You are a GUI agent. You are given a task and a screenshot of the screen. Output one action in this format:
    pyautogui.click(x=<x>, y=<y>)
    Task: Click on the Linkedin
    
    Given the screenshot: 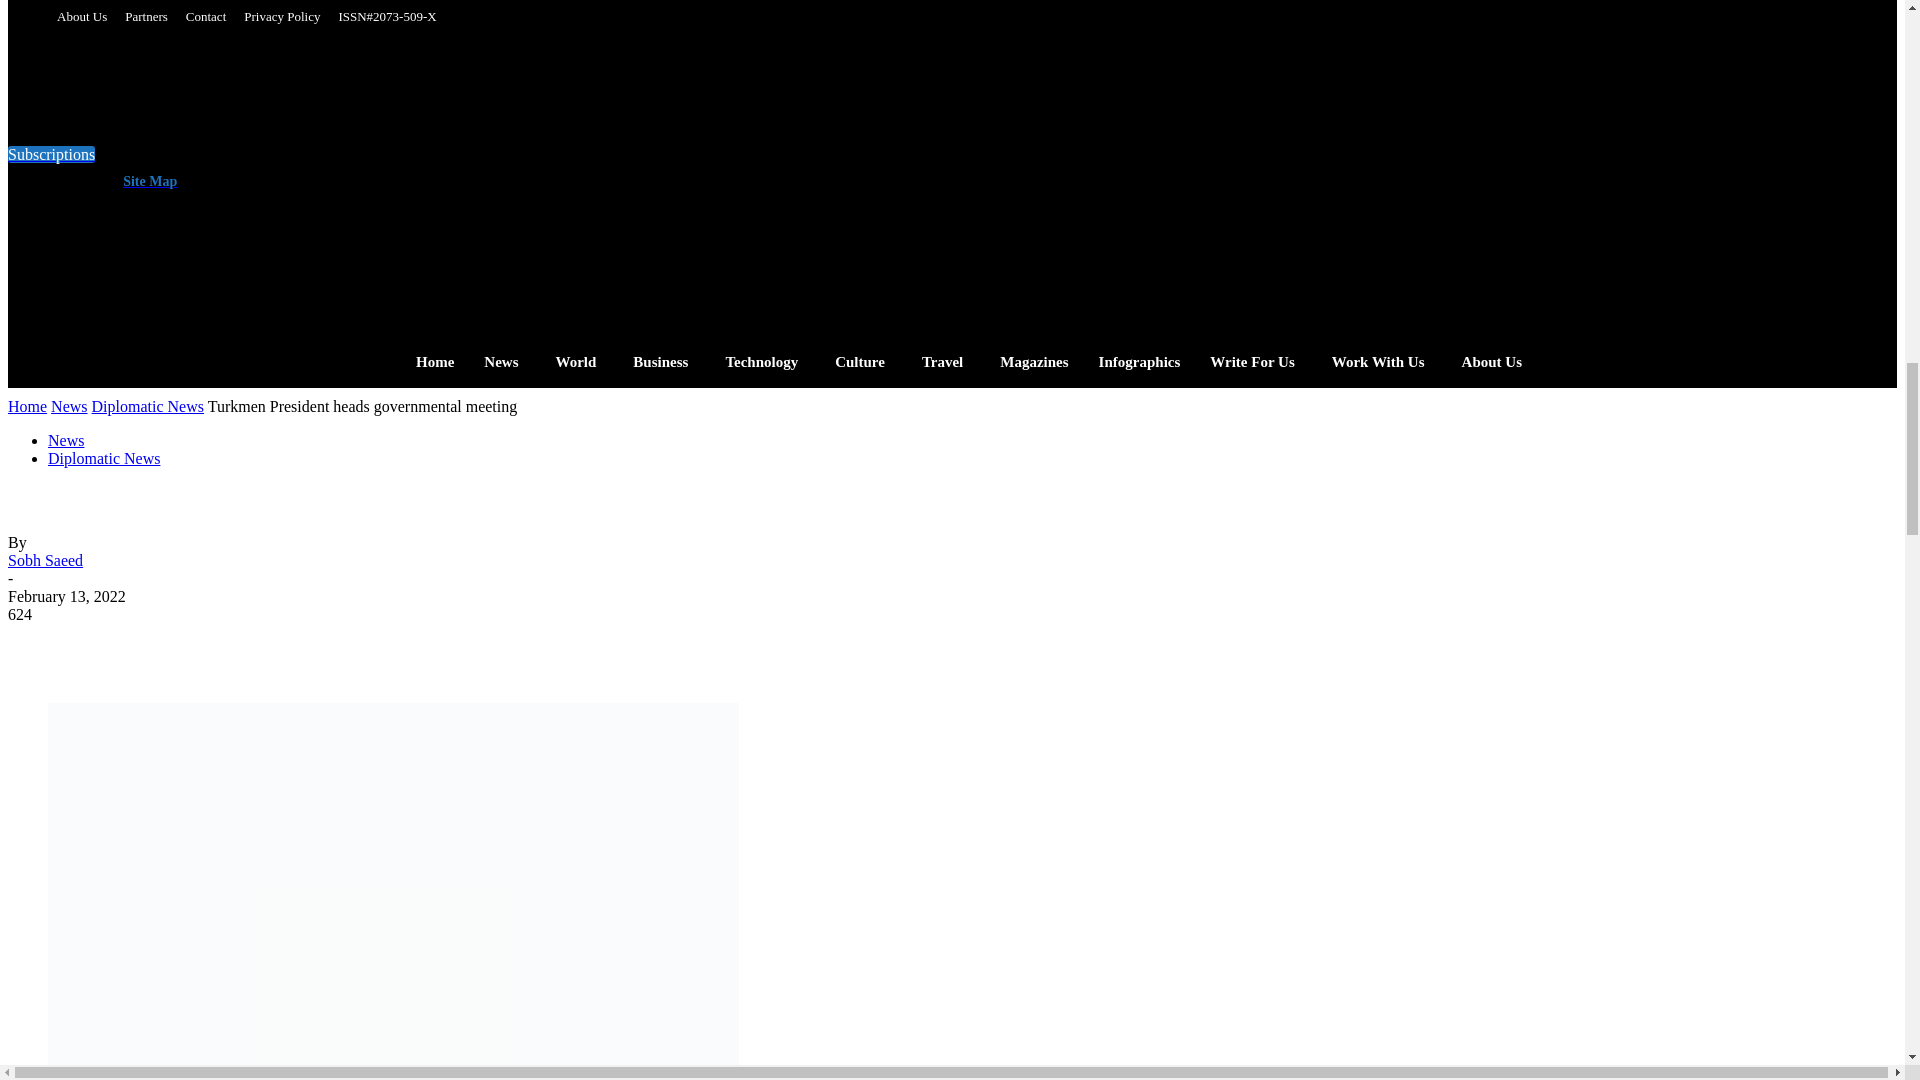 What is the action you would take?
    pyautogui.click(x=504, y=174)
    